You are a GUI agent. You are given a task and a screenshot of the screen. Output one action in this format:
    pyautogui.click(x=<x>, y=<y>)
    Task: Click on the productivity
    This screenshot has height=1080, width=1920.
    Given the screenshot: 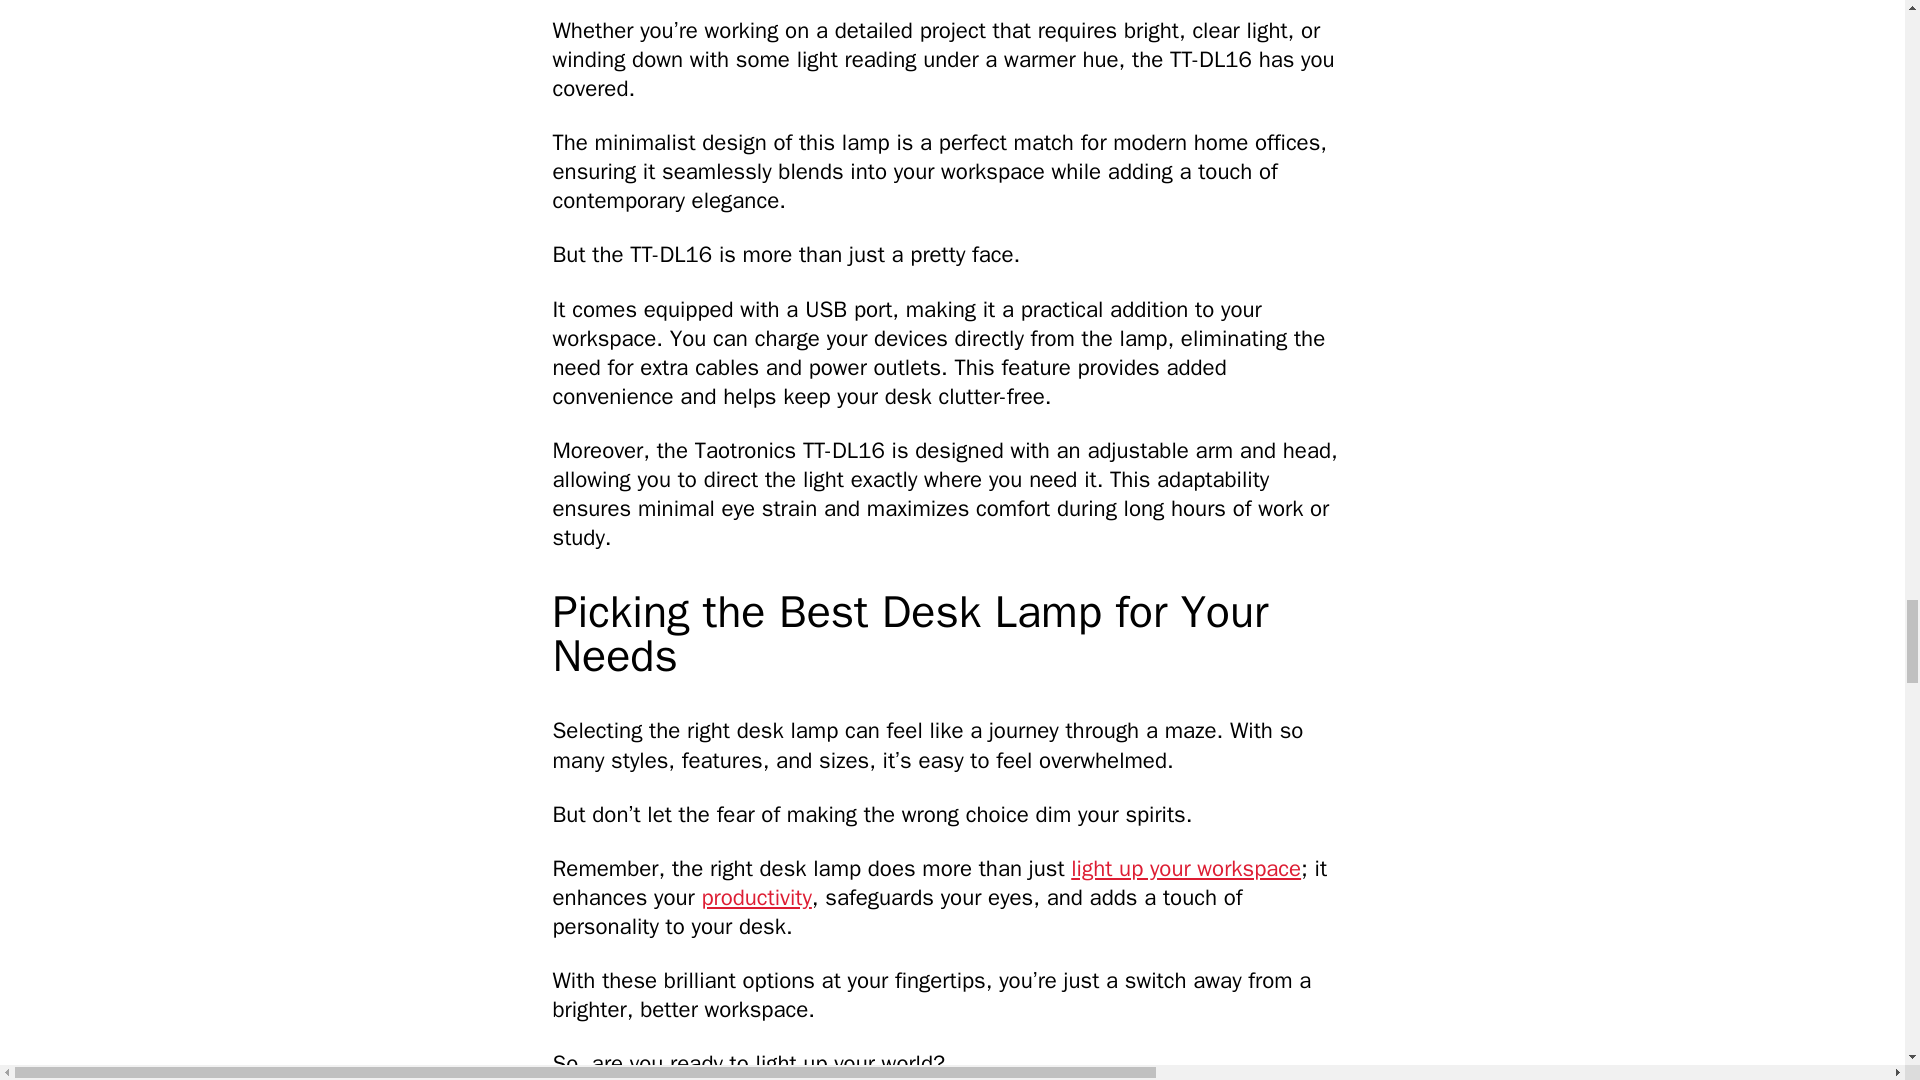 What is the action you would take?
    pyautogui.click(x=755, y=897)
    